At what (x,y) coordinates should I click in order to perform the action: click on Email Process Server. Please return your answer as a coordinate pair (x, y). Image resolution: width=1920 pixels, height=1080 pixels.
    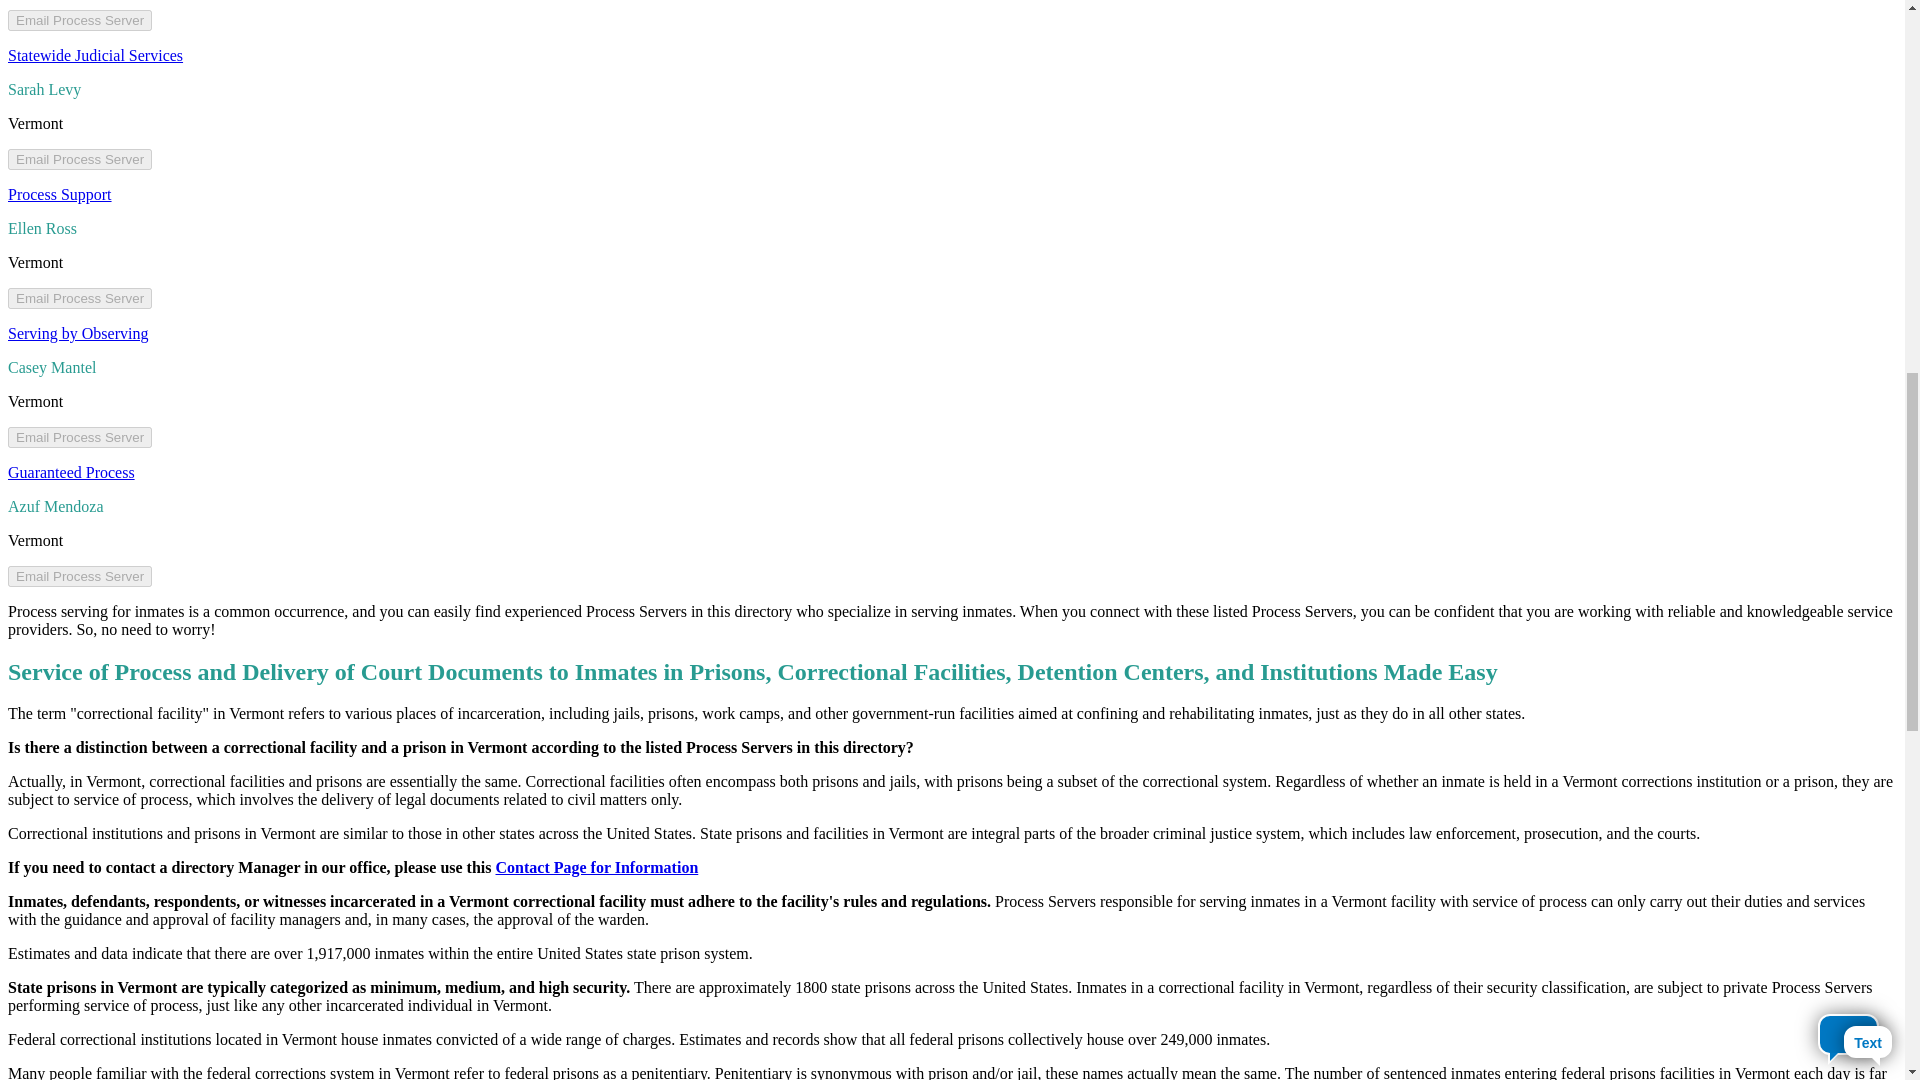
    Looking at the image, I should click on (79, 159).